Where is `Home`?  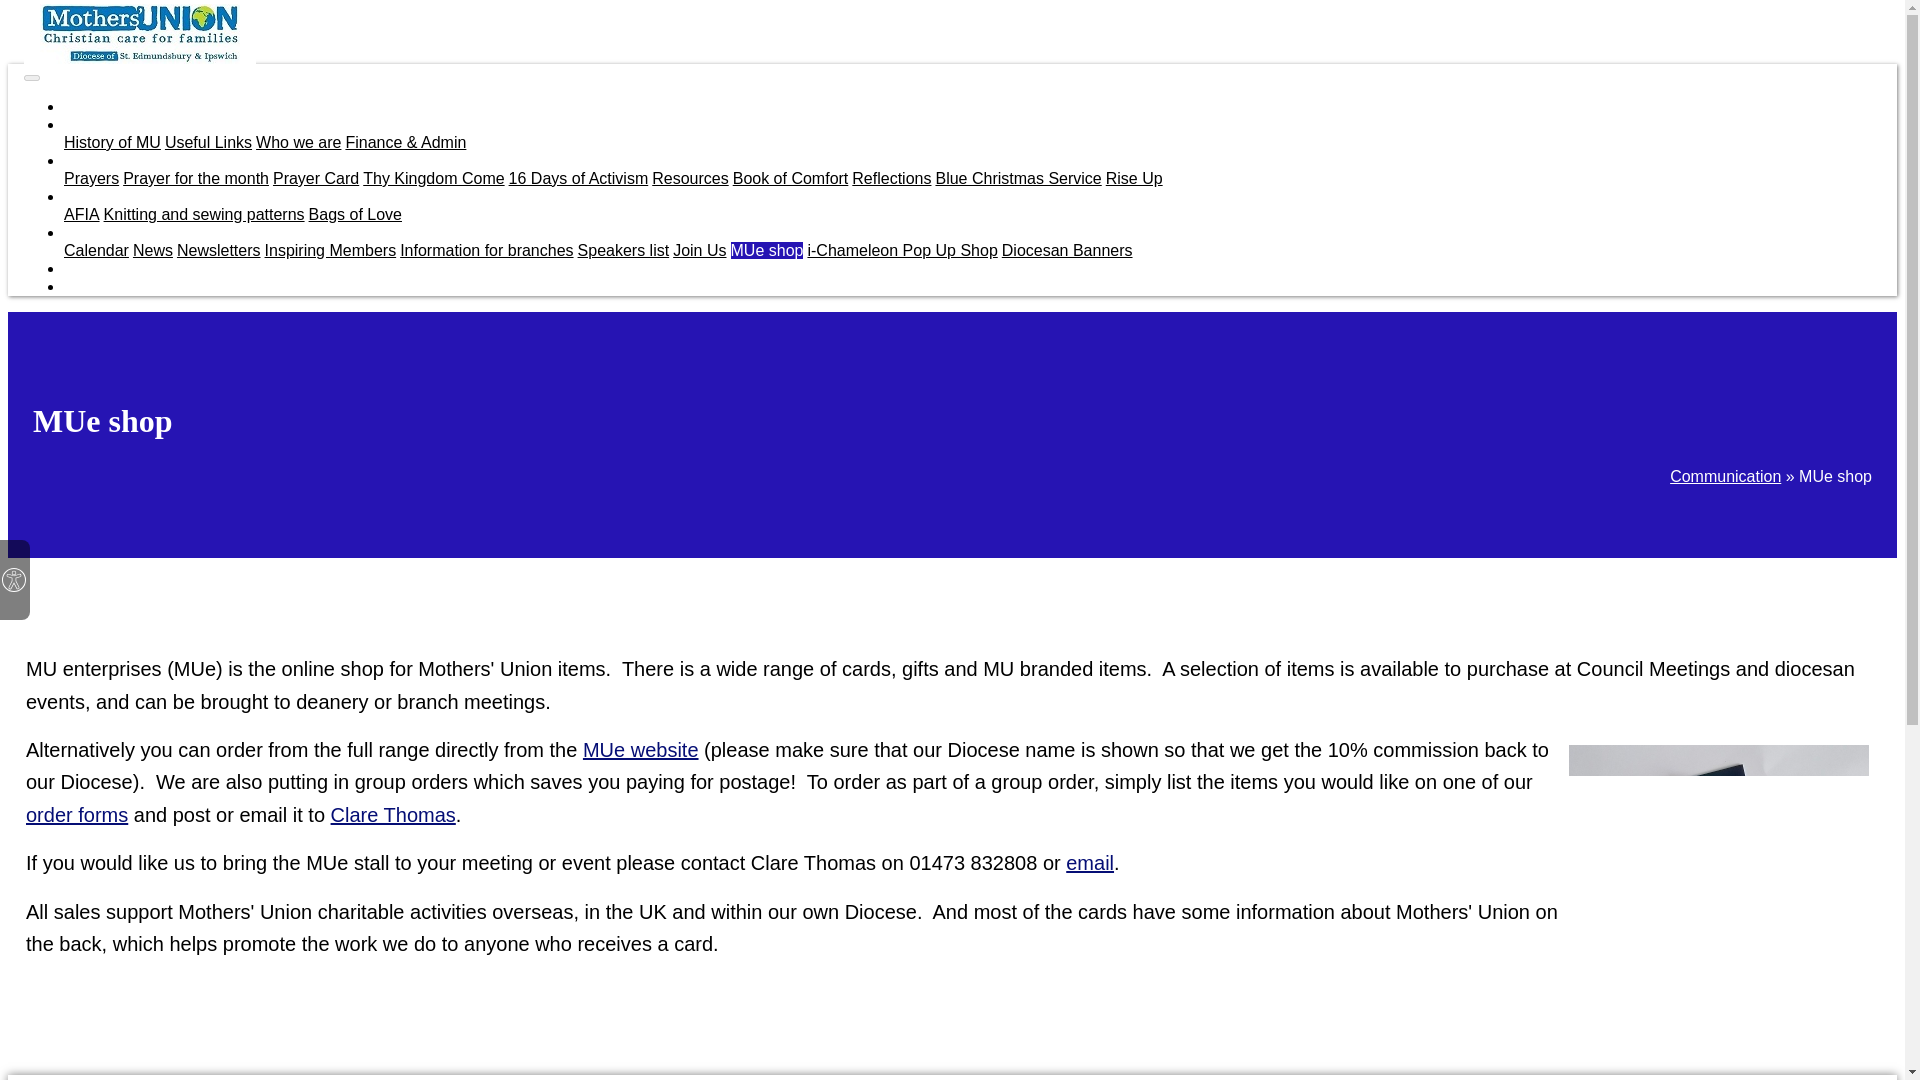 Home is located at coordinates (85, 106).